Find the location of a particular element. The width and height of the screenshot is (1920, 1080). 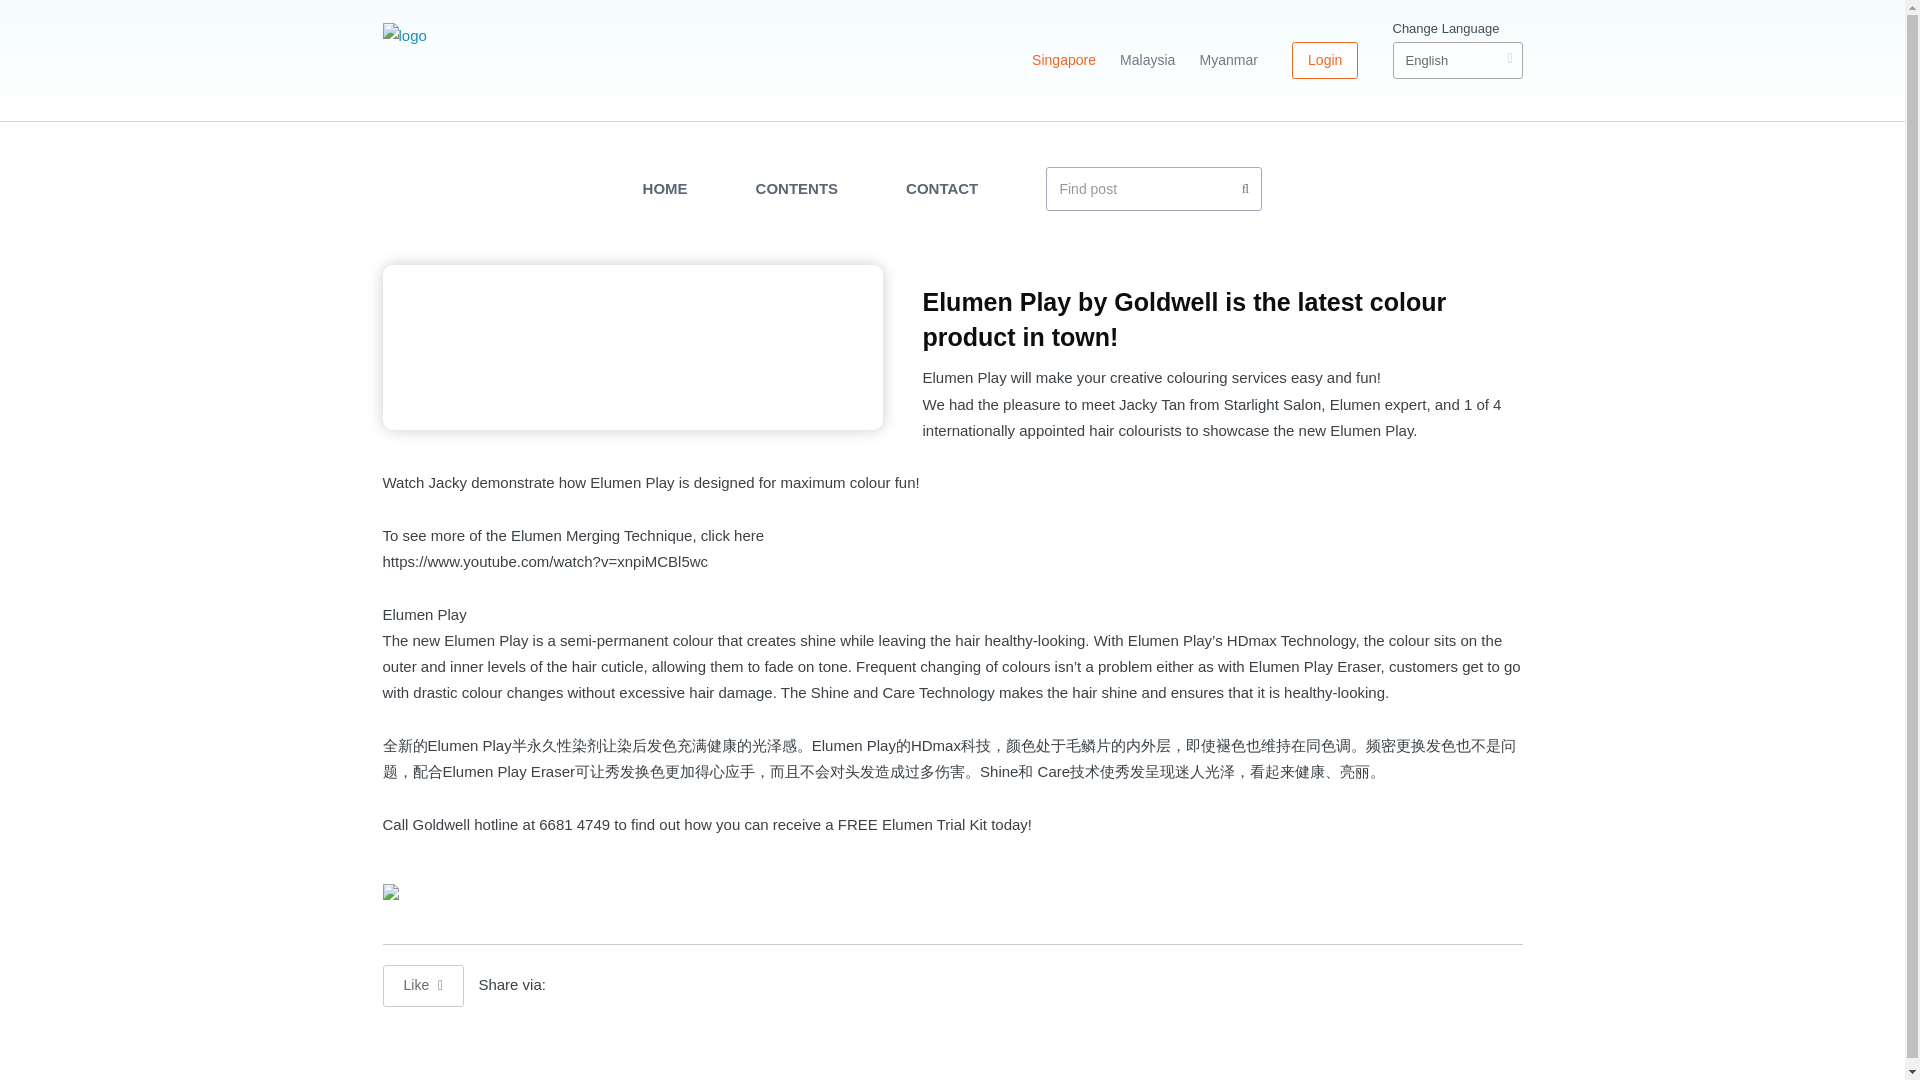

HOME is located at coordinates (665, 188).